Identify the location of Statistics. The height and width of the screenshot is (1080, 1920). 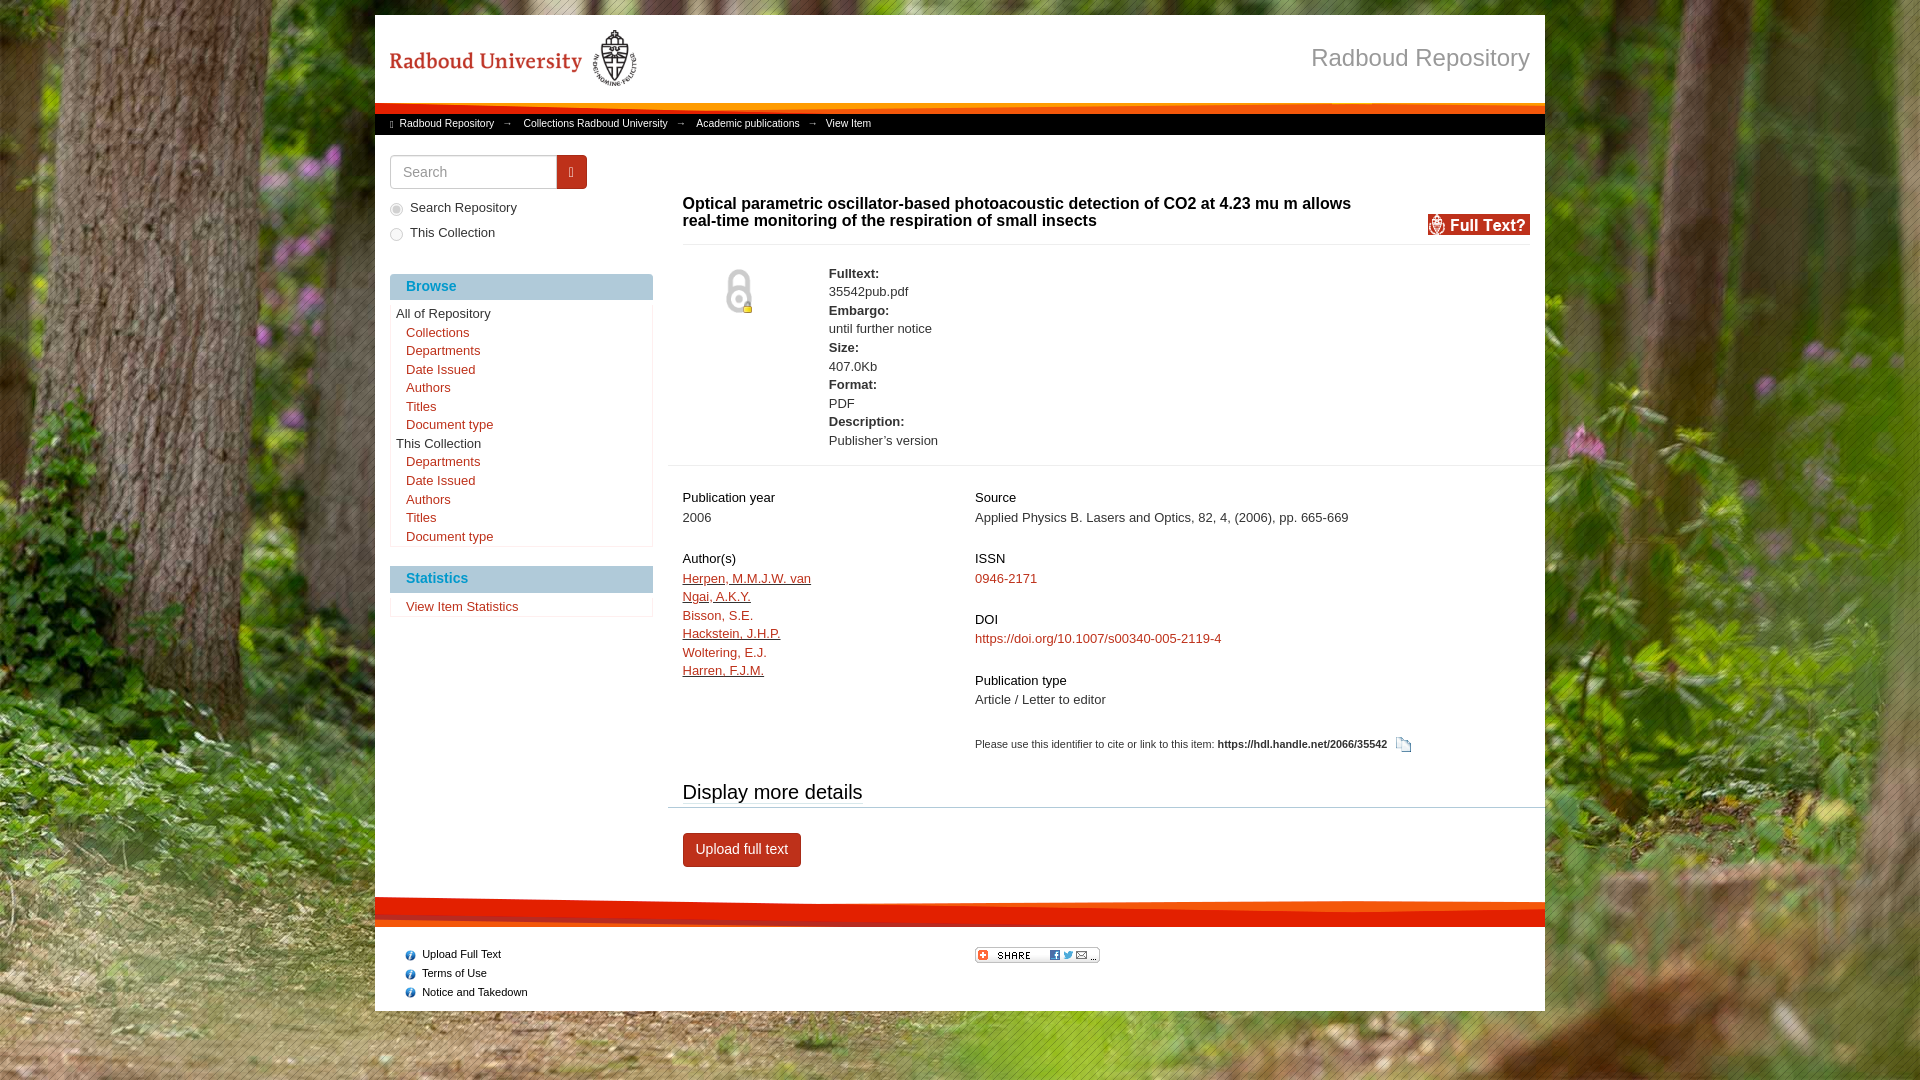
(520, 578).